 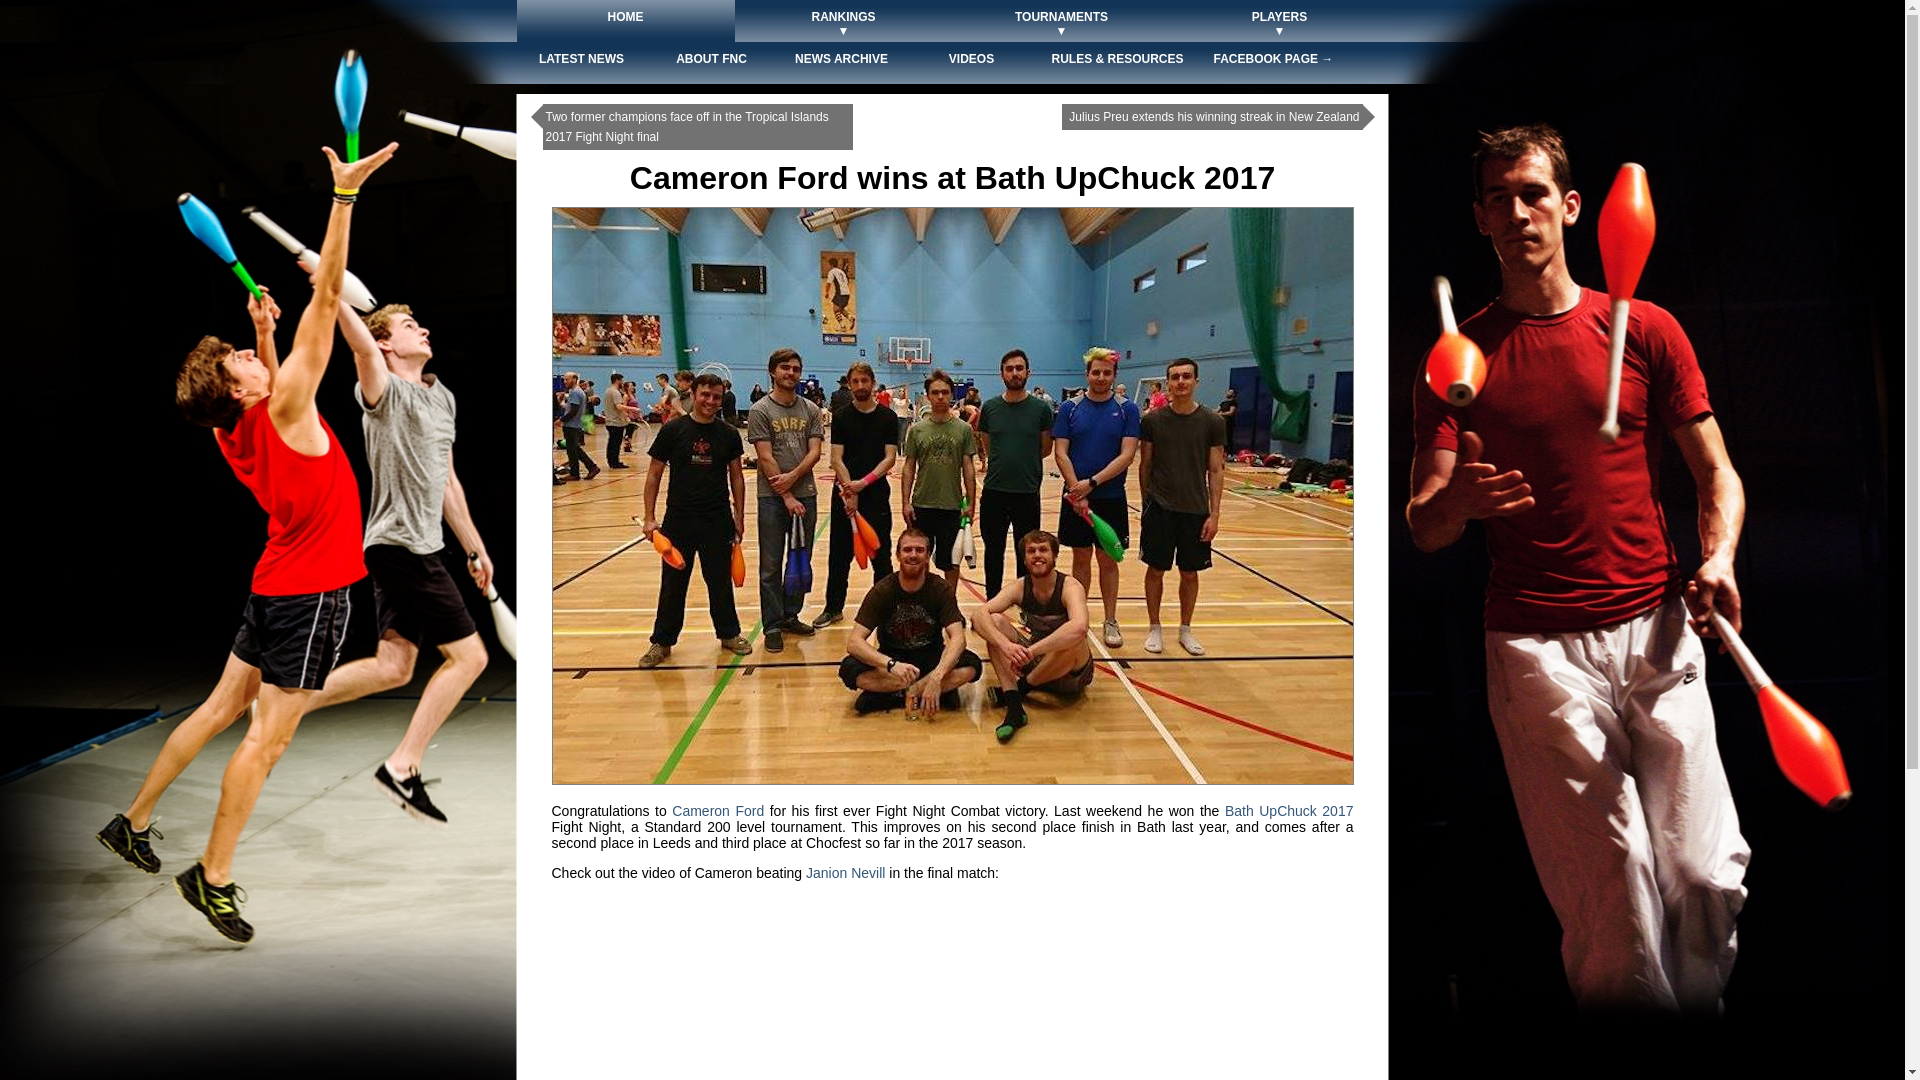 What do you see at coordinates (581, 66) in the screenshot?
I see `LATEST NEWS` at bounding box center [581, 66].